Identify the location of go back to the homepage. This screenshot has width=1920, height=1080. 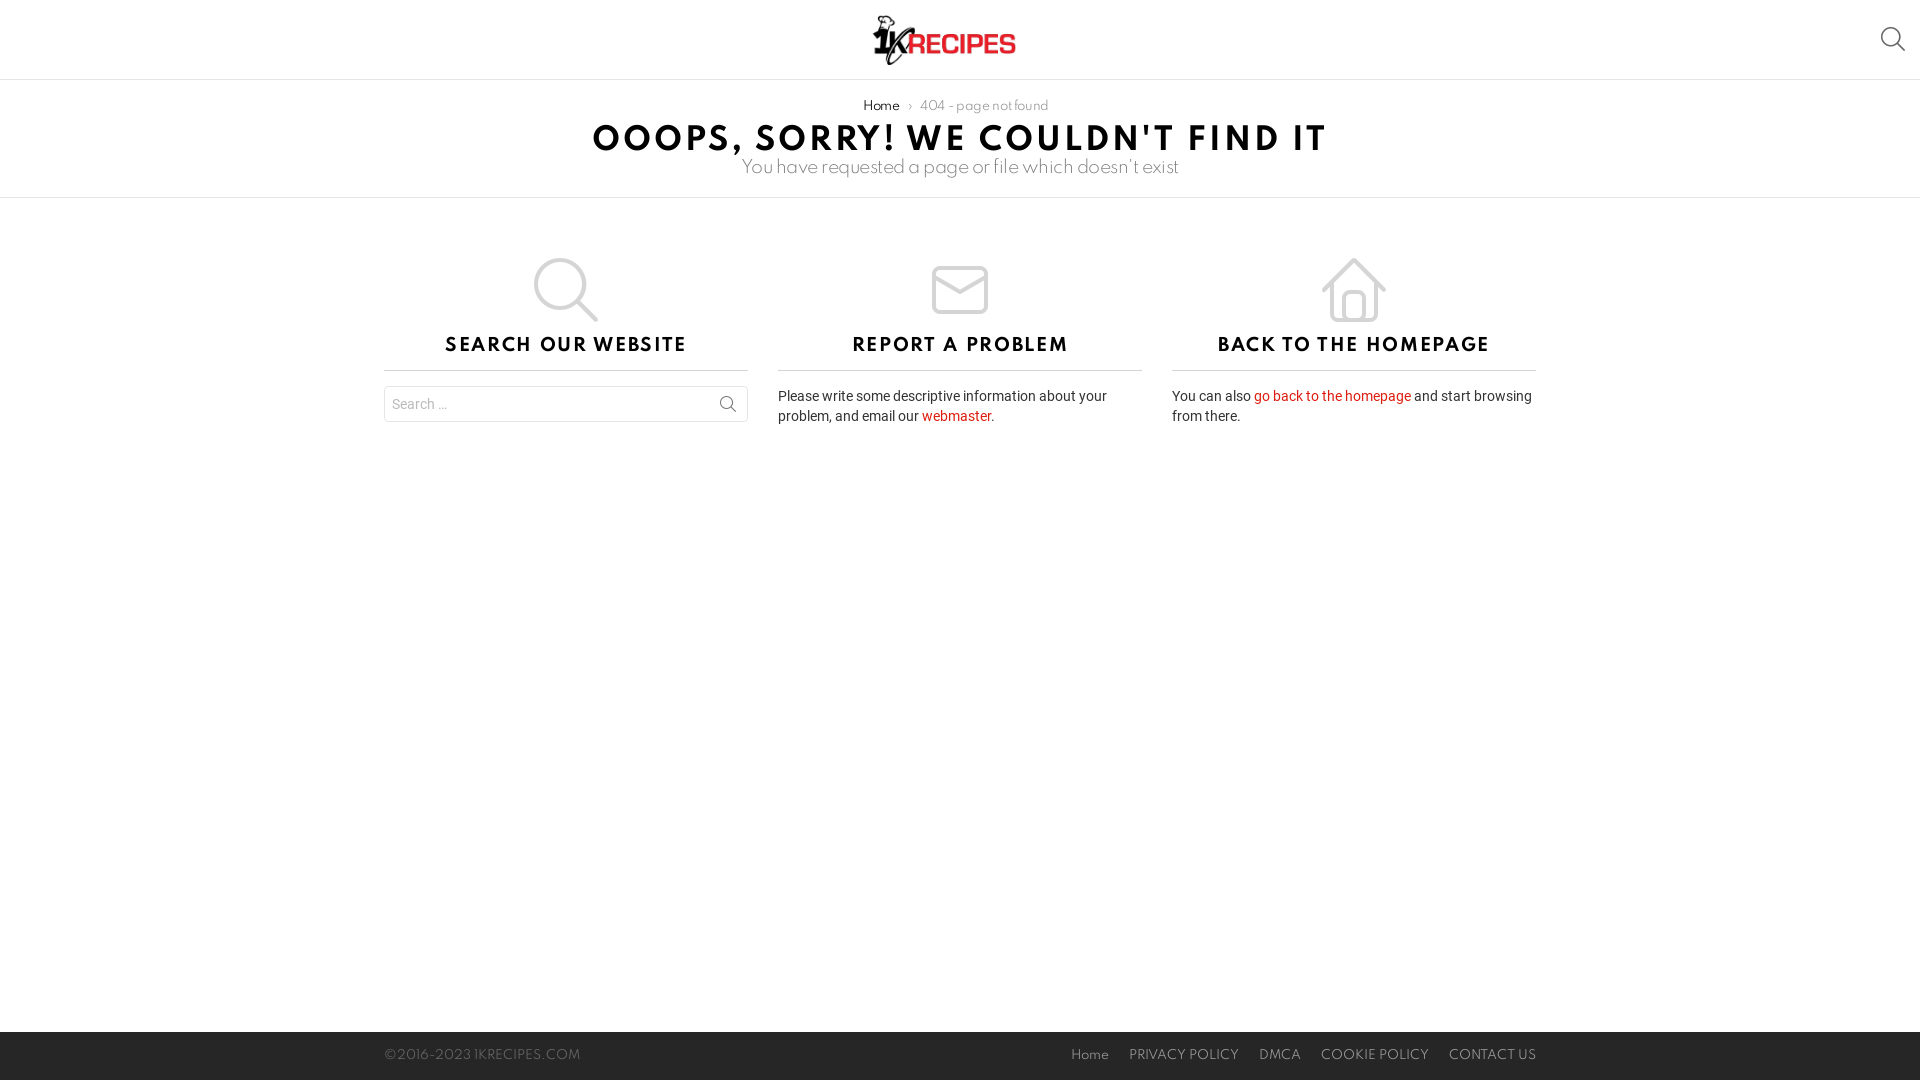
(1332, 396).